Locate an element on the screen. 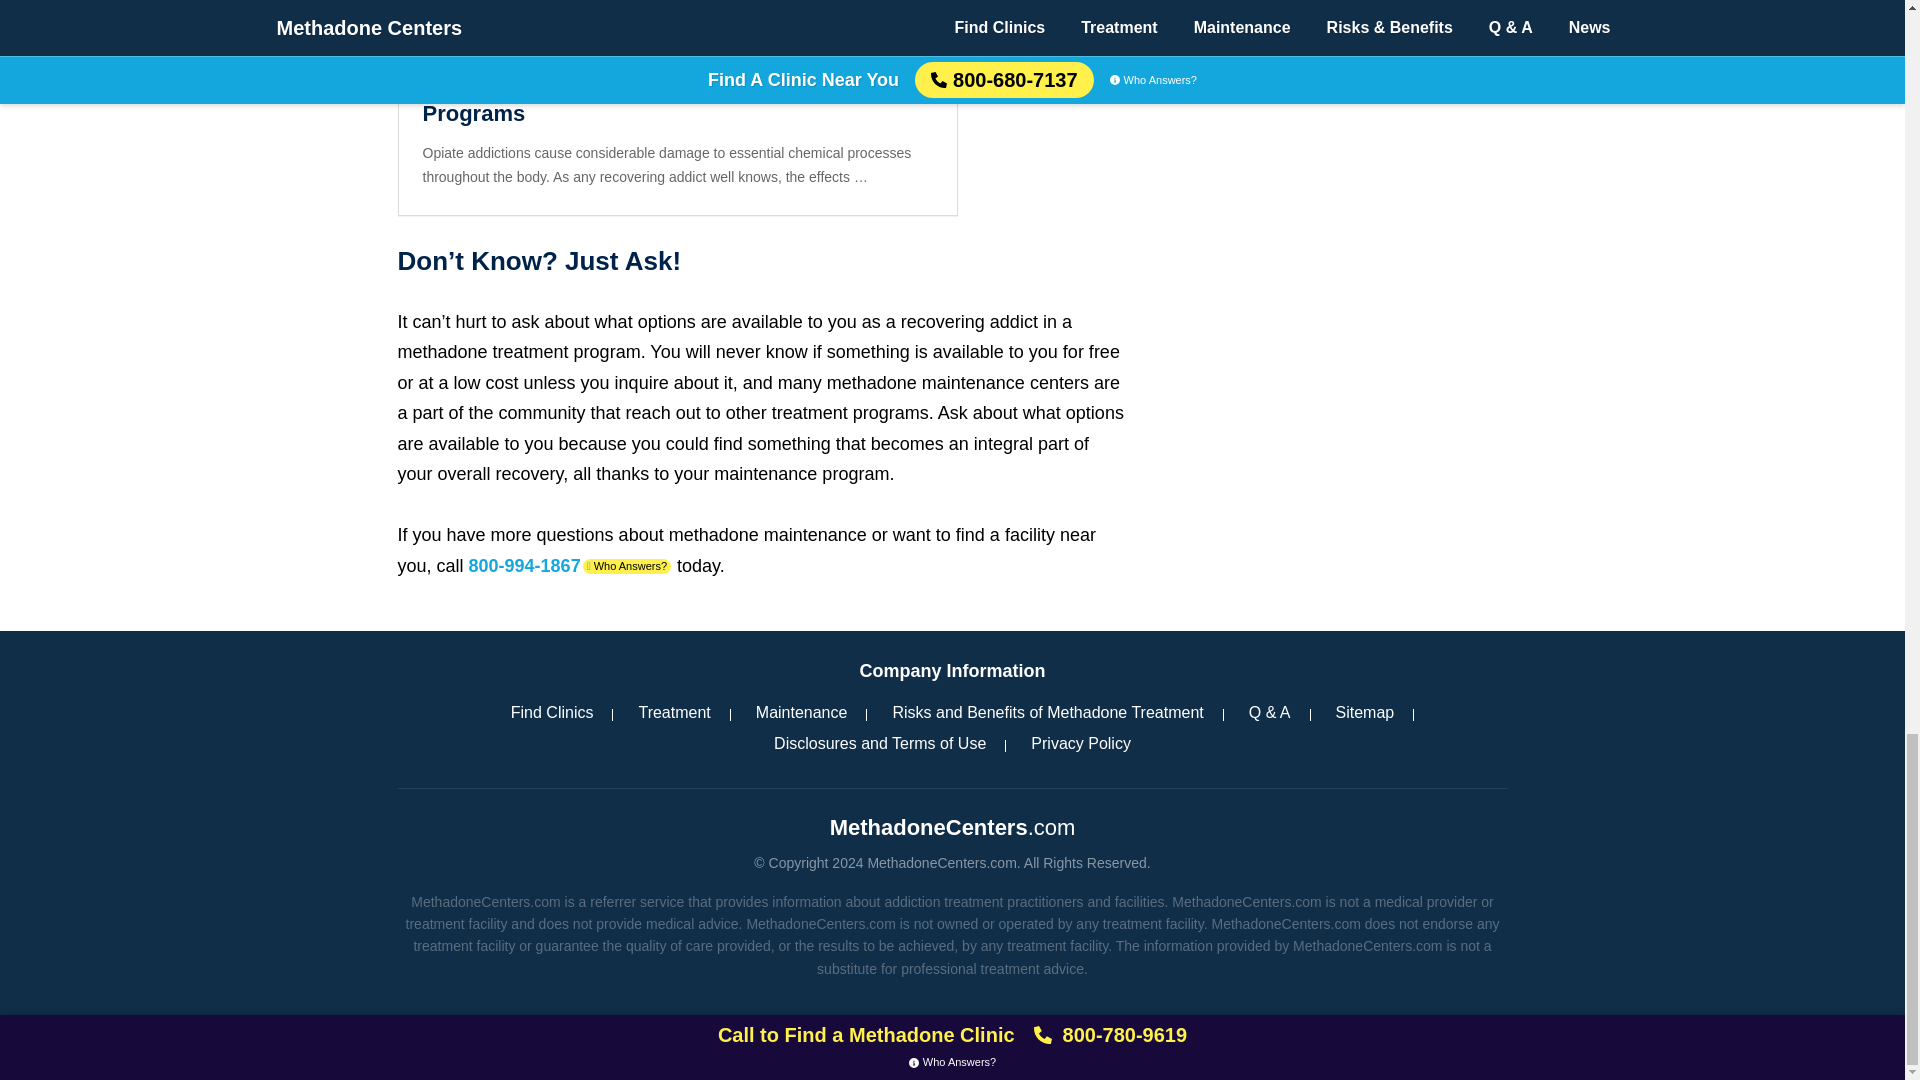 This screenshot has width=1920, height=1080. 800-994-1867 is located at coordinates (524, 566).